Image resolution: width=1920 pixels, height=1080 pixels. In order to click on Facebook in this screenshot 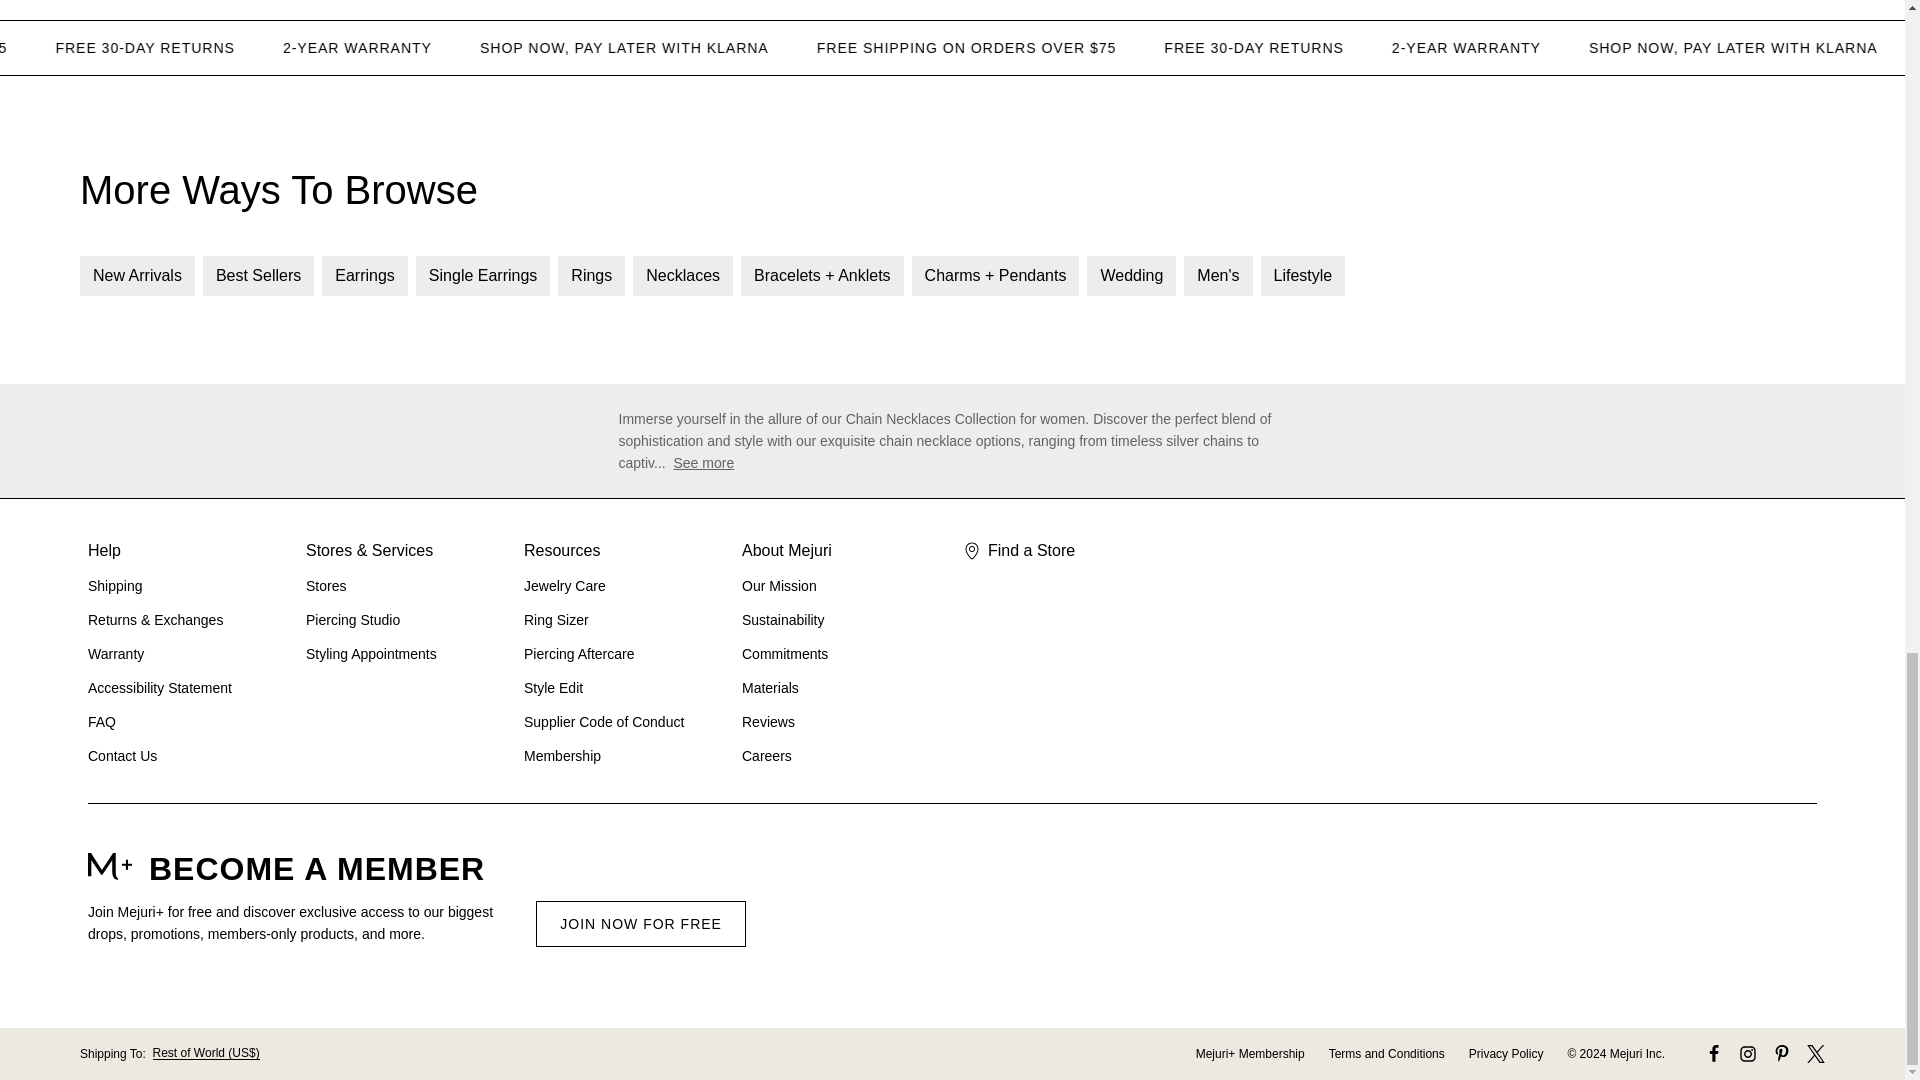, I will do `click(1713, 1054)`.